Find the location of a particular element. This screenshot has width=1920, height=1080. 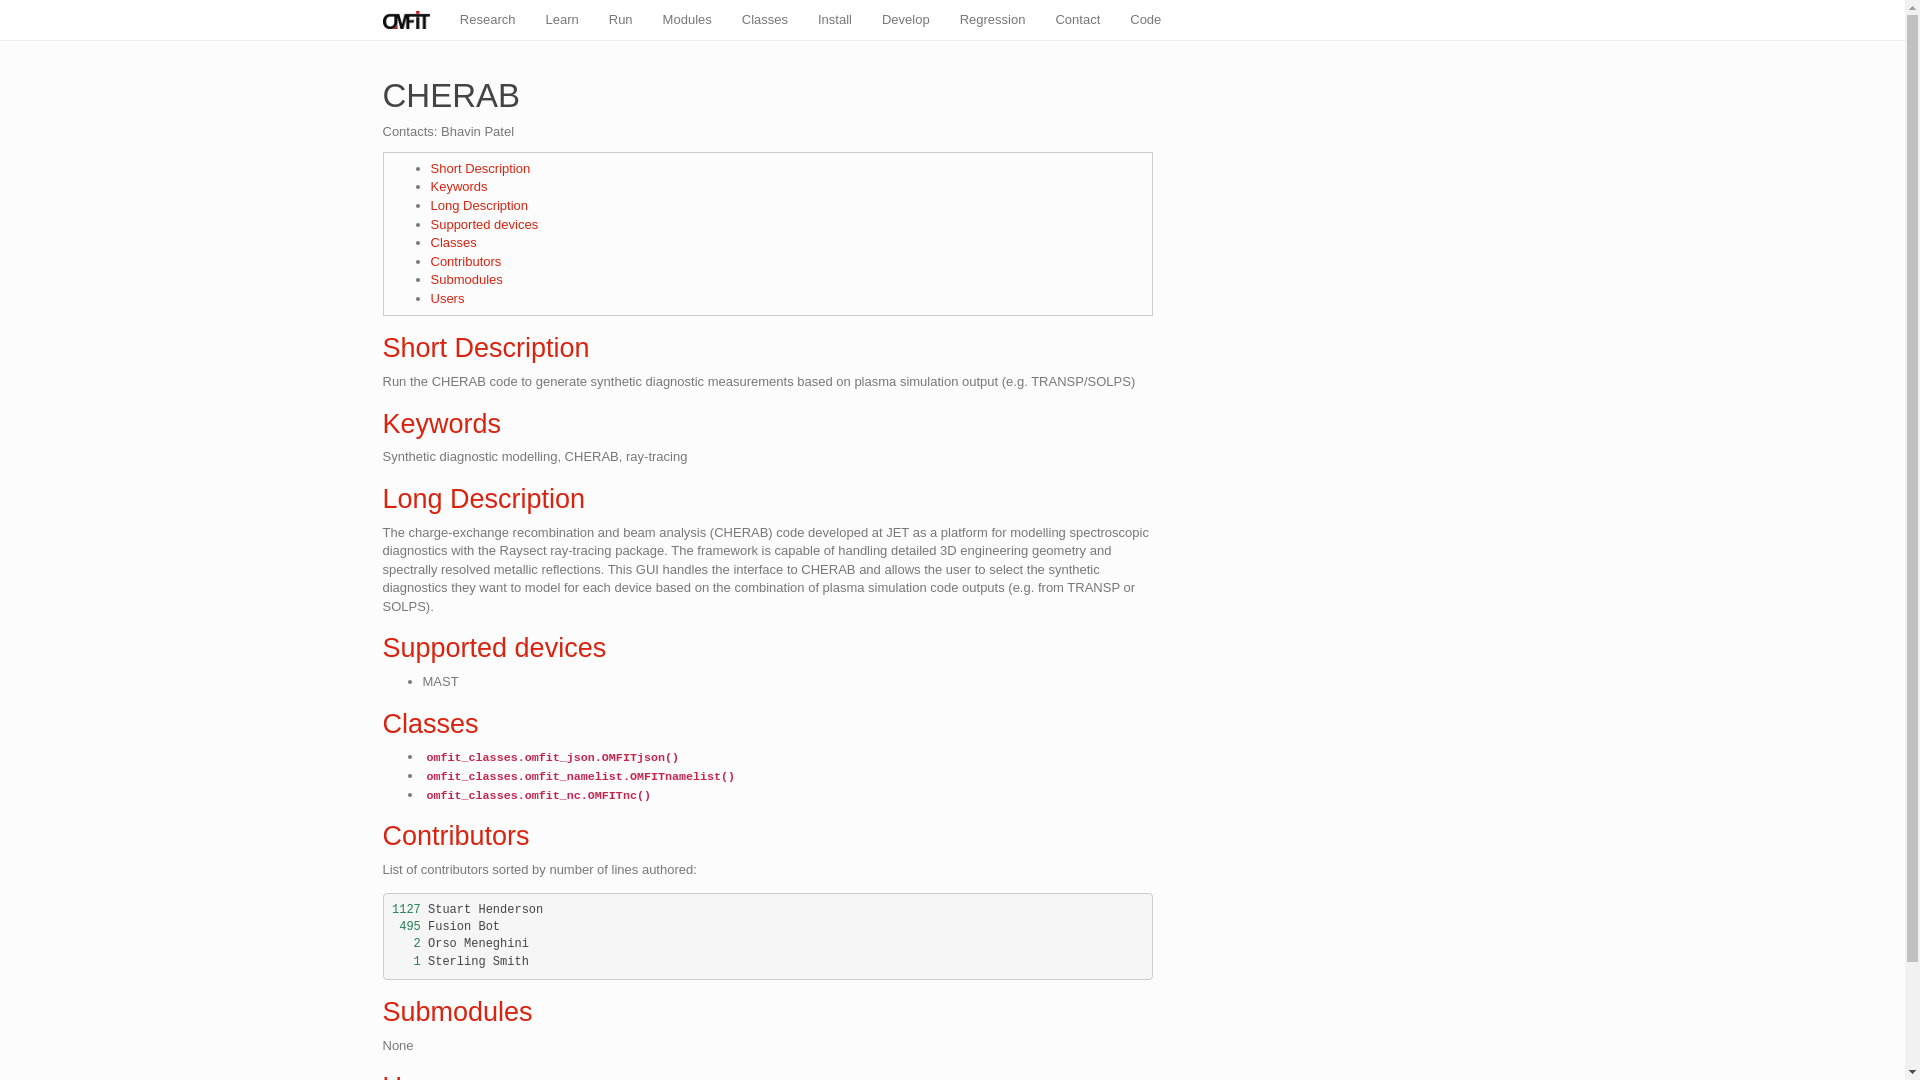

Develop is located at coordinates (906, 20).